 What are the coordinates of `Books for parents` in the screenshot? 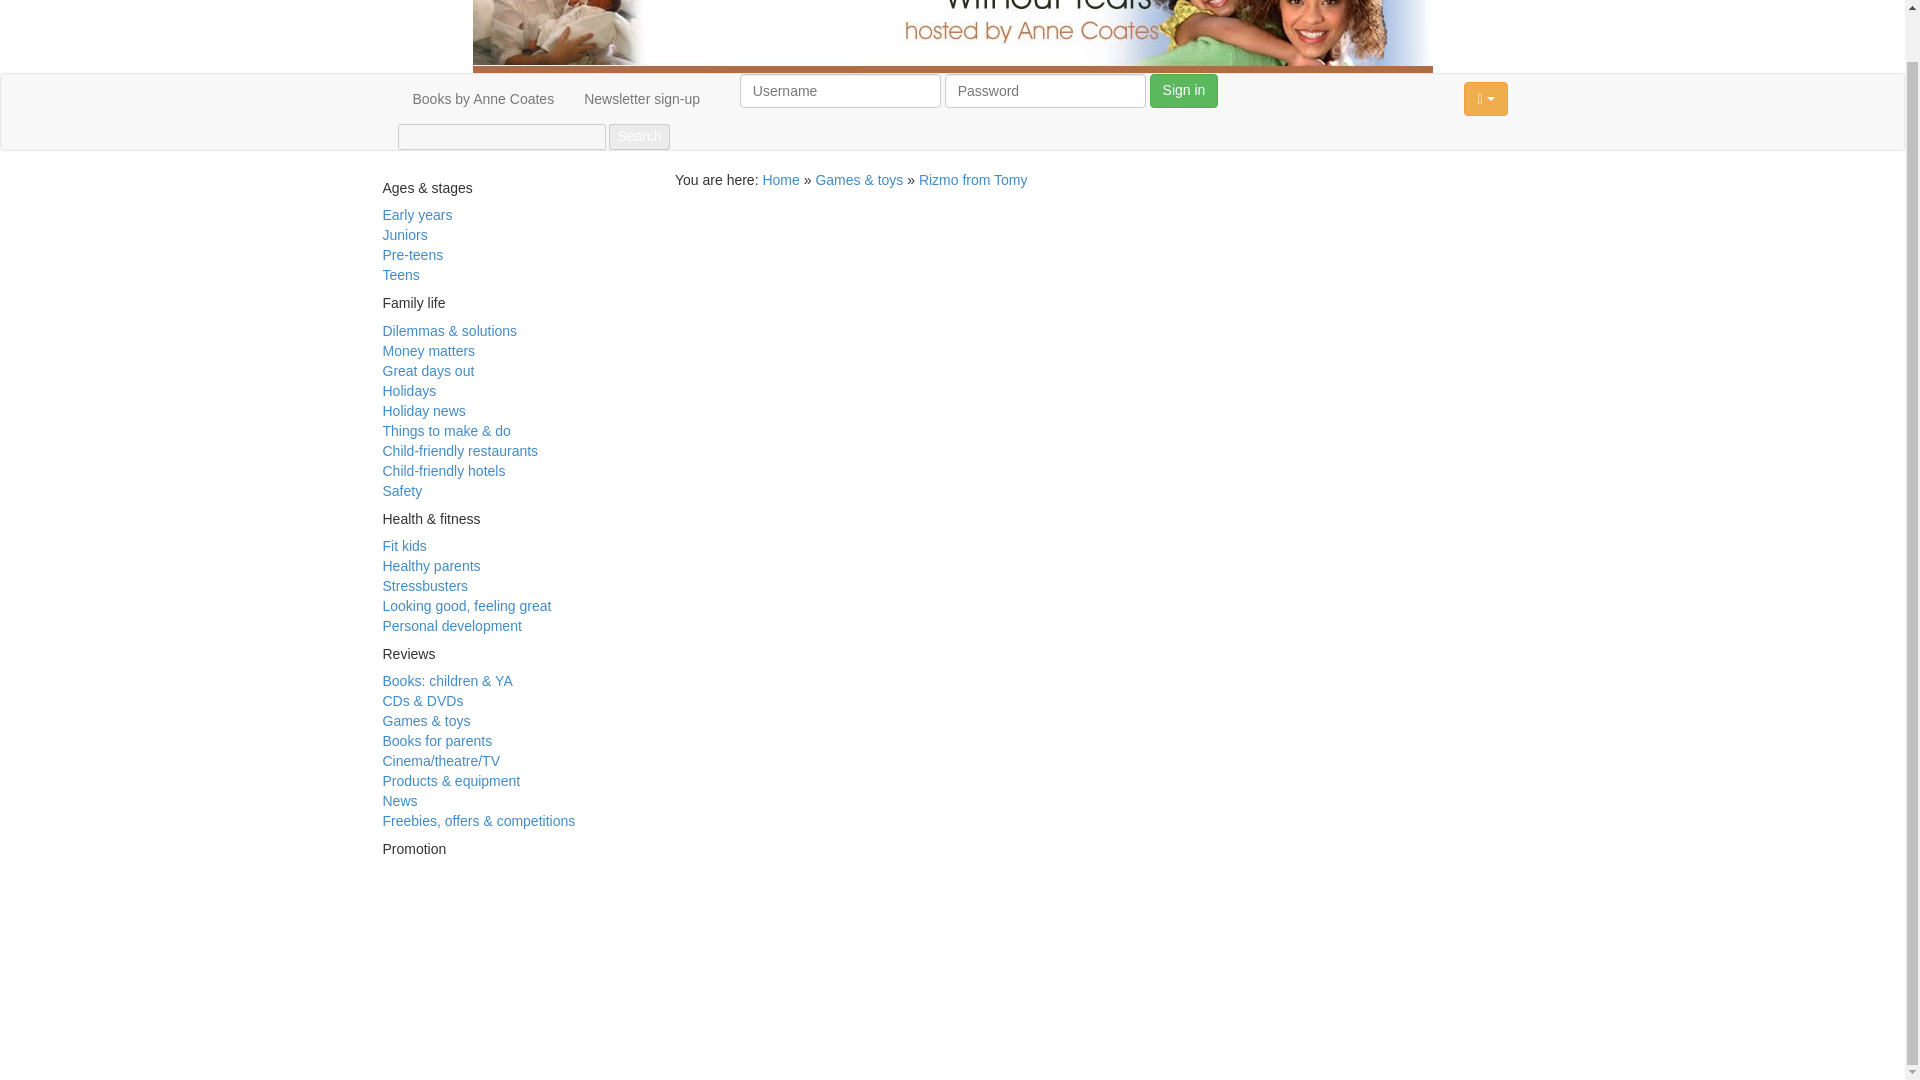 It's located at (436, 741).